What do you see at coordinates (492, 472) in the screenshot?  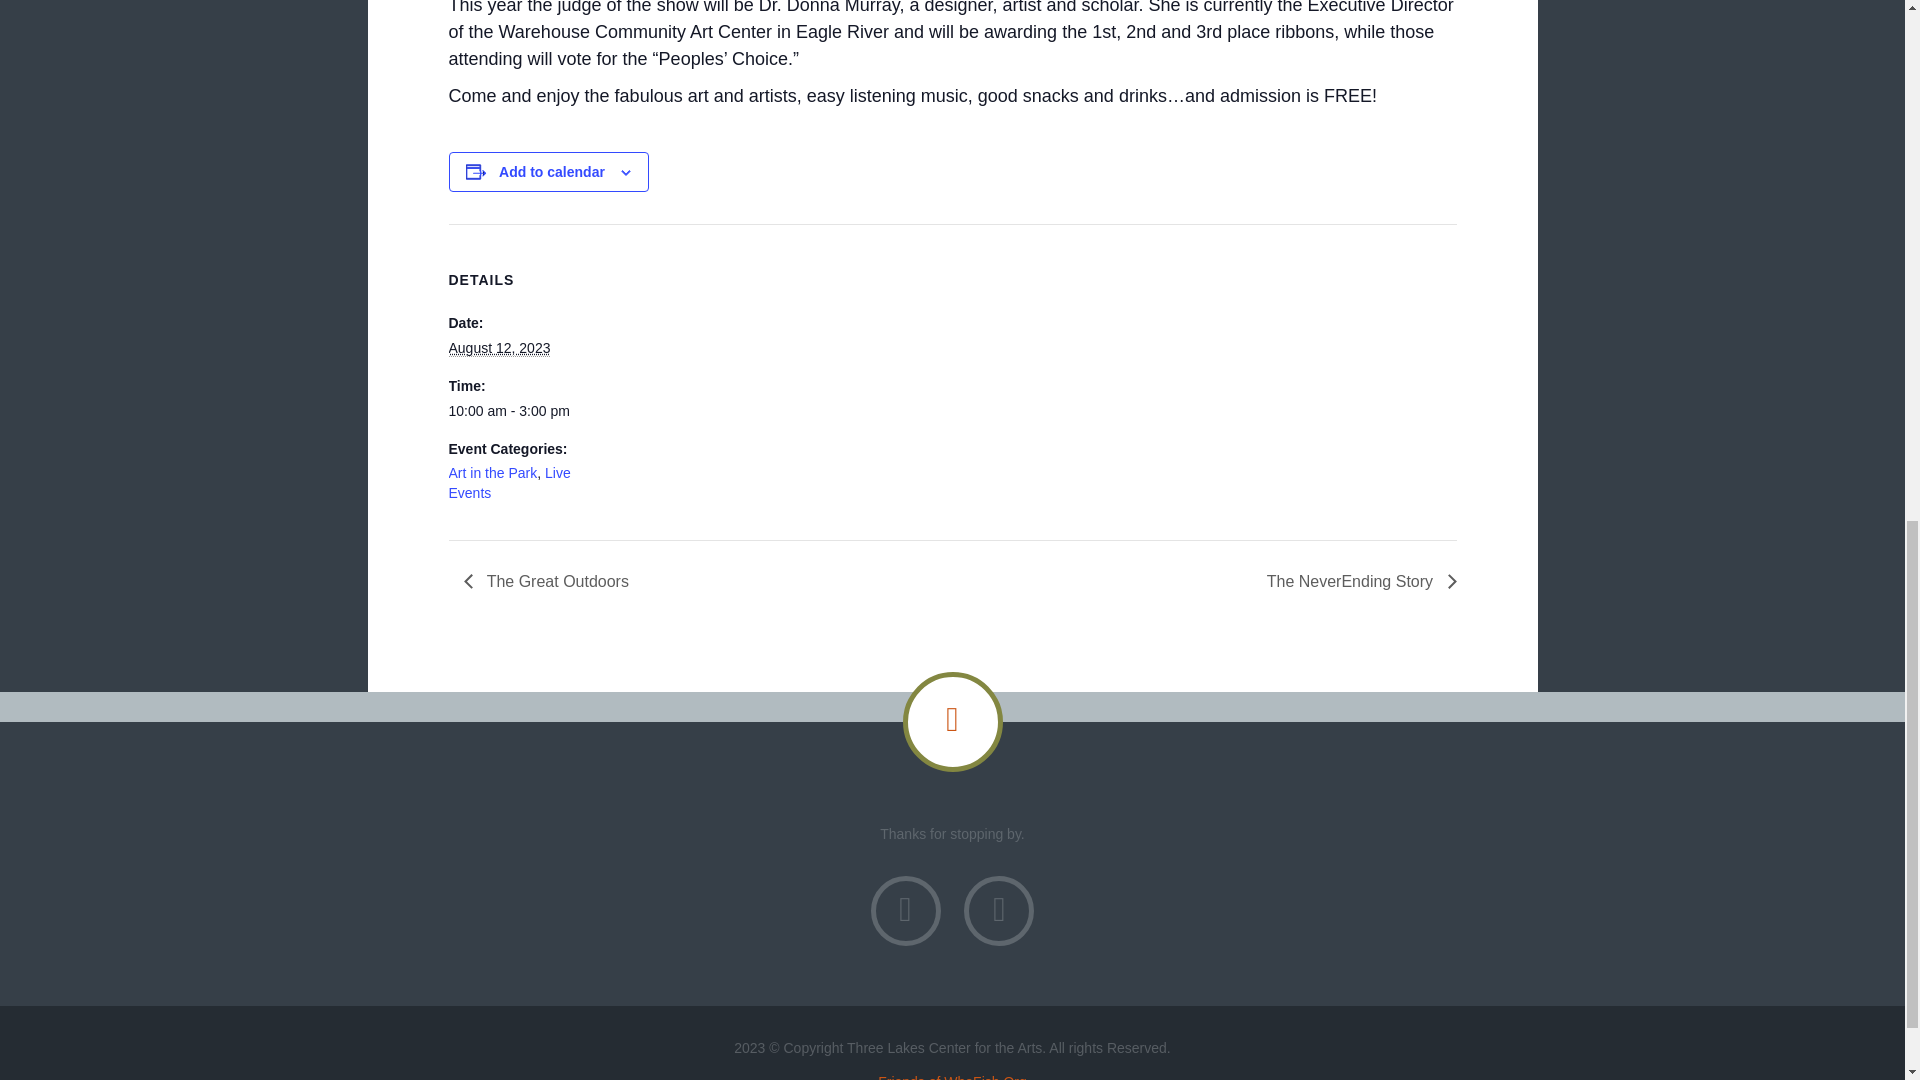 I see `Art in the Park` at bounding box center [492, 472].